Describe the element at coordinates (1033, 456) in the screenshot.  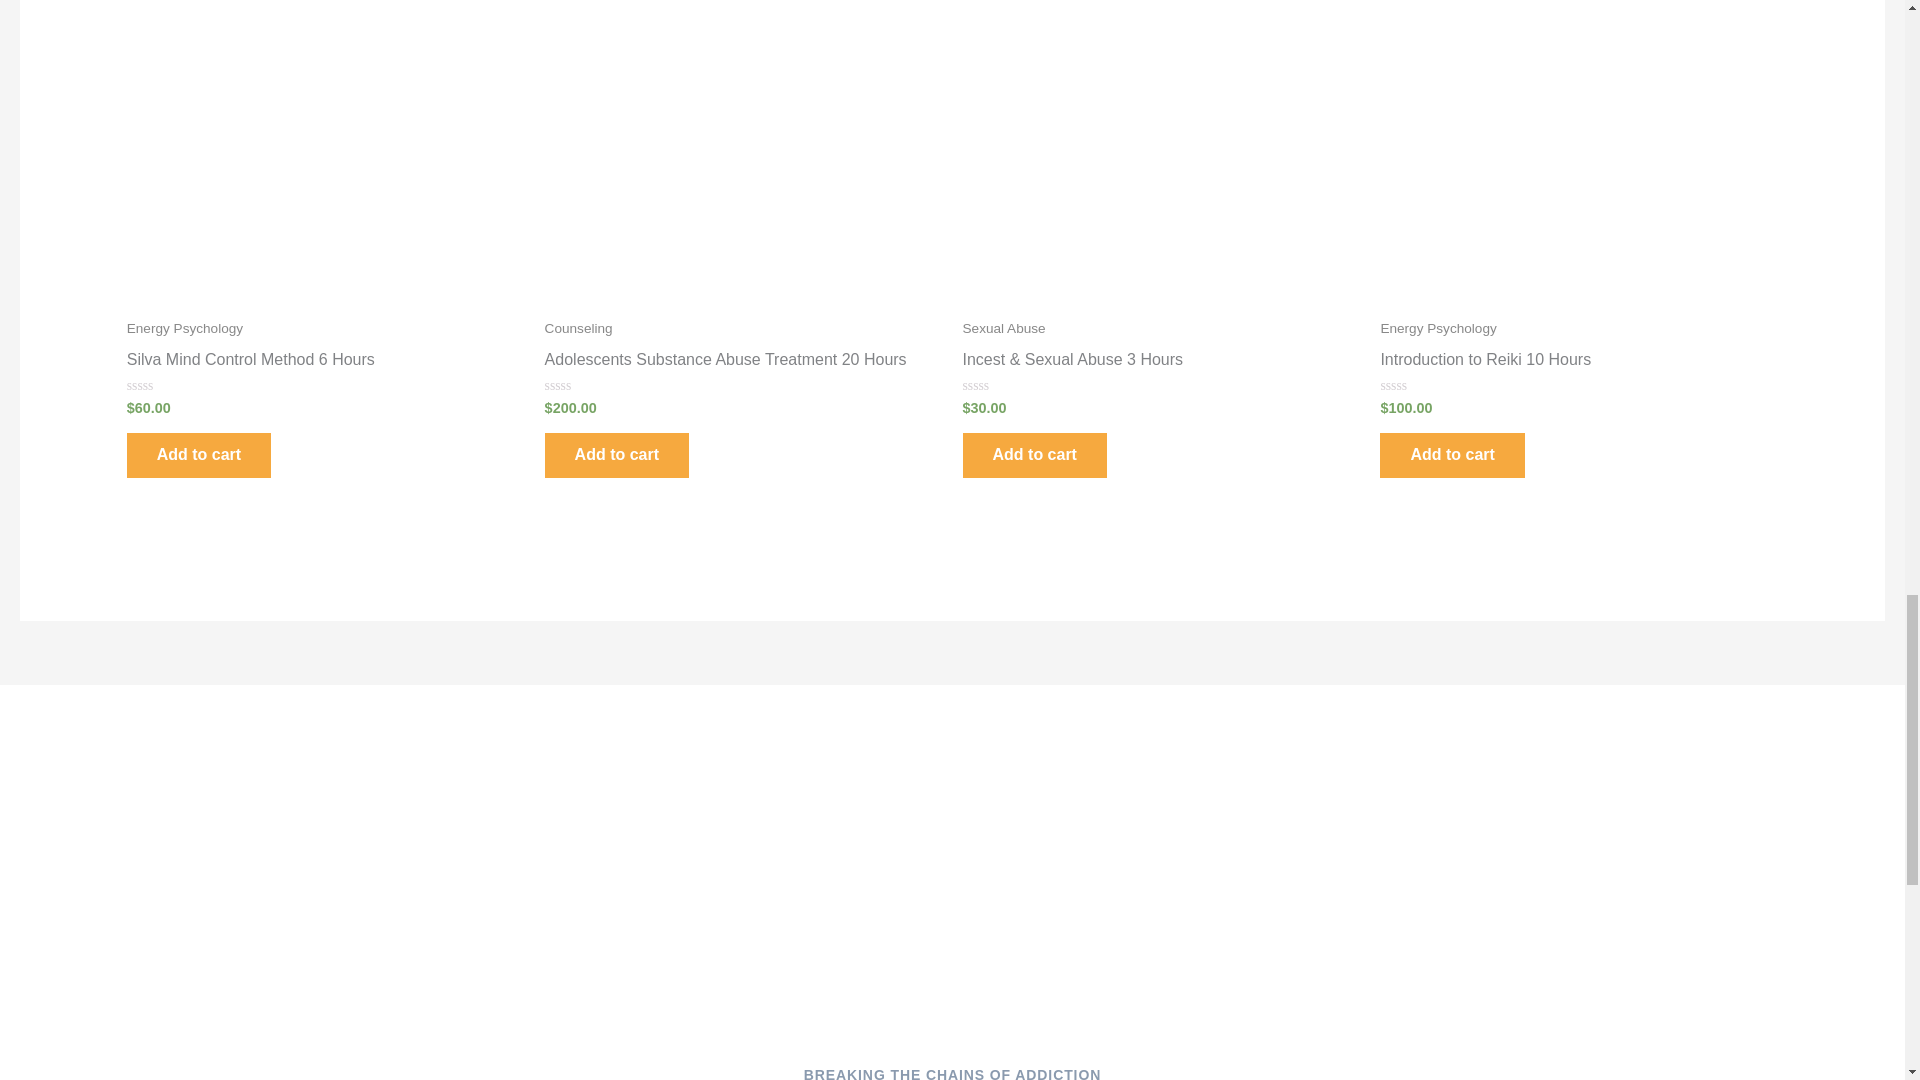
I see `Add to cart` at that location.